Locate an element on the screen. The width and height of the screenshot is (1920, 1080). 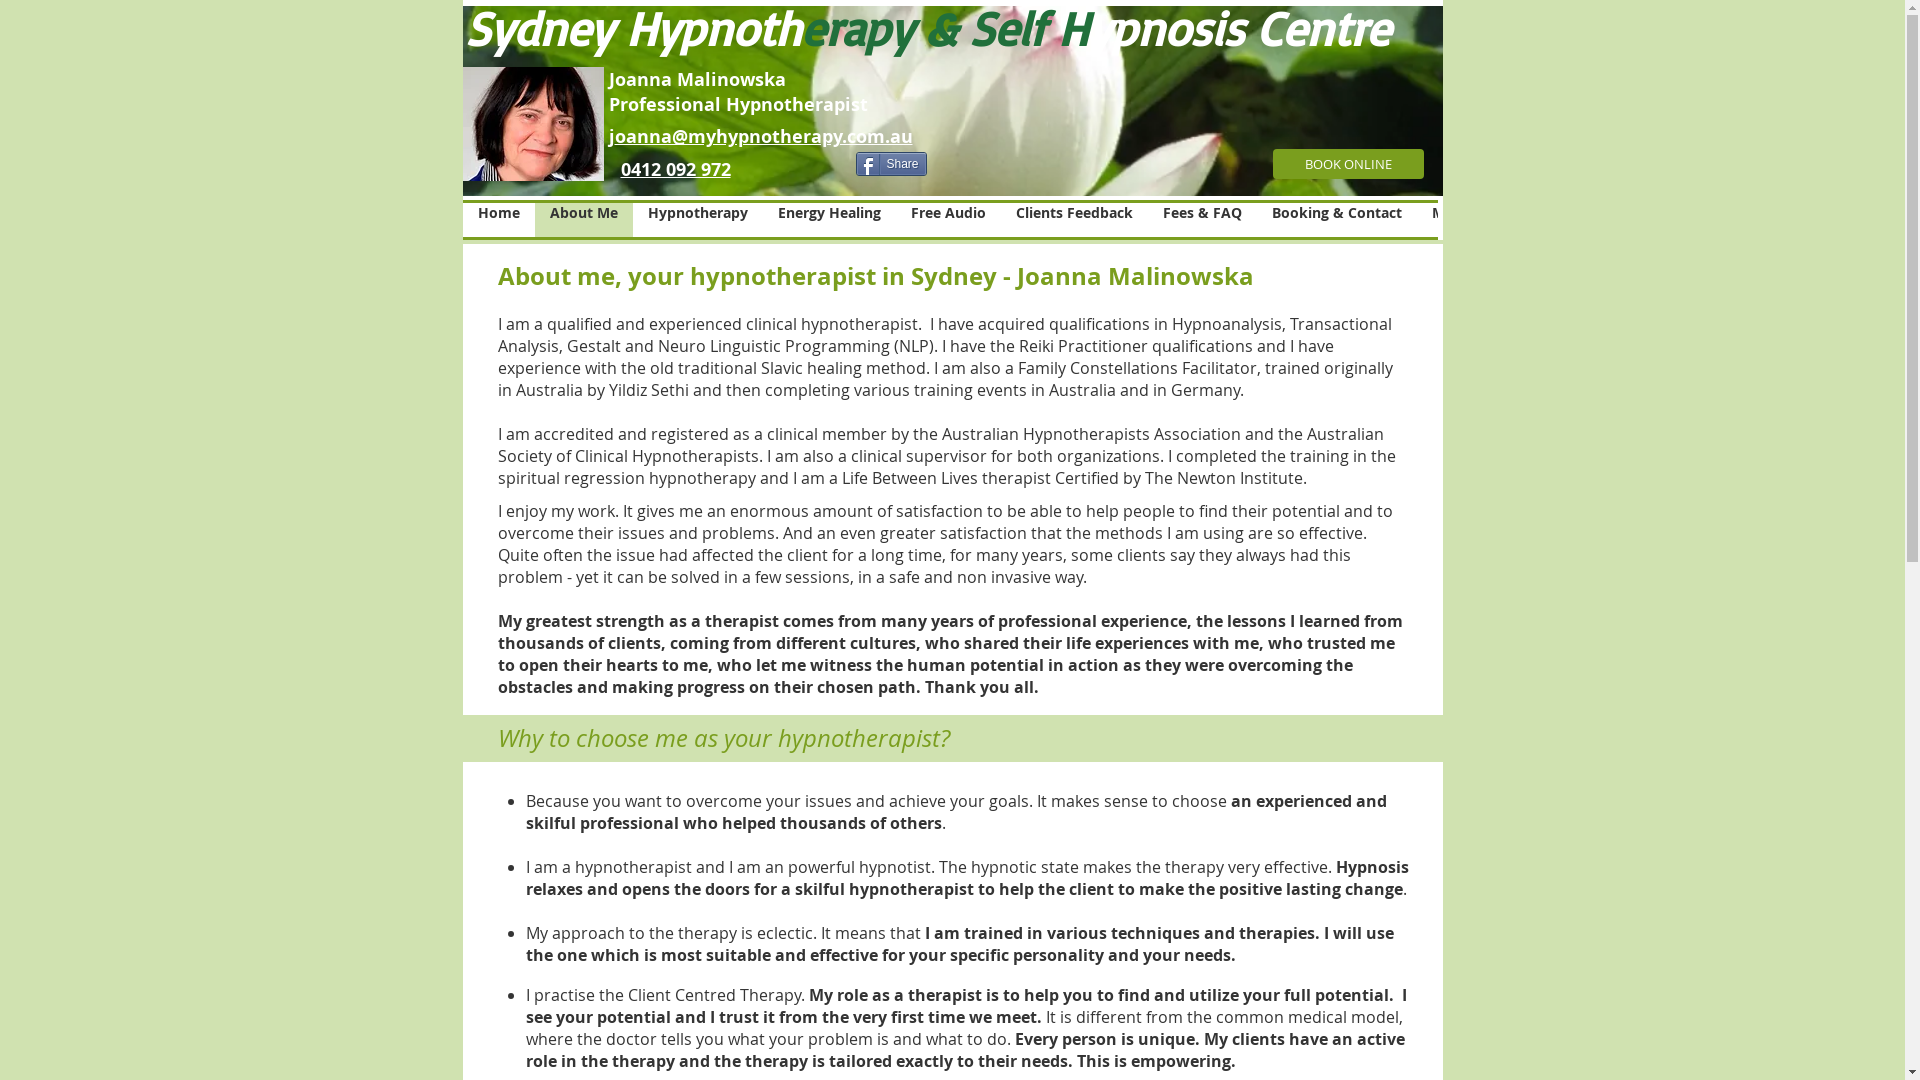
oanna@myhypnotherapy.com.au is located at coordinates (763, 136).